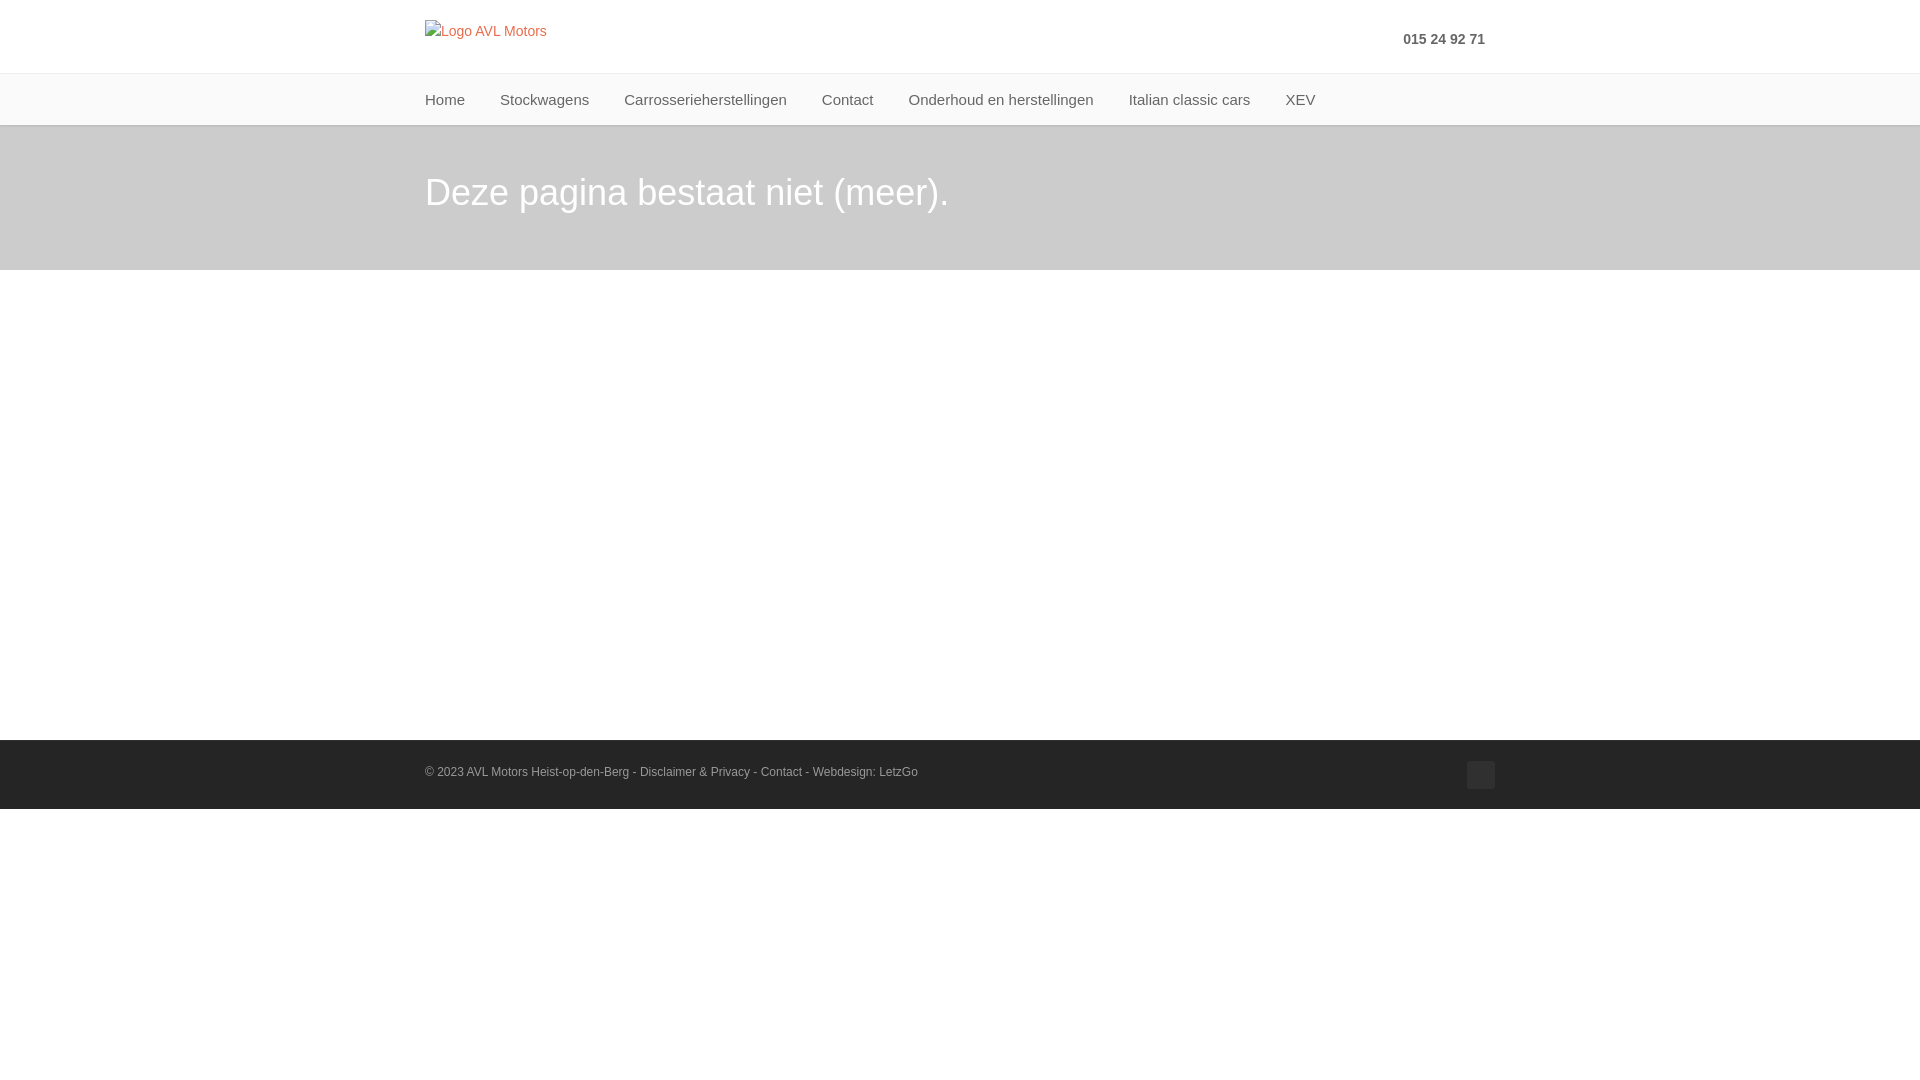 The image size is (1920, 1080). What do you see at coordinates (848, 100) in the screenshot?
I see `Contact` at bounding box center [848, 100].